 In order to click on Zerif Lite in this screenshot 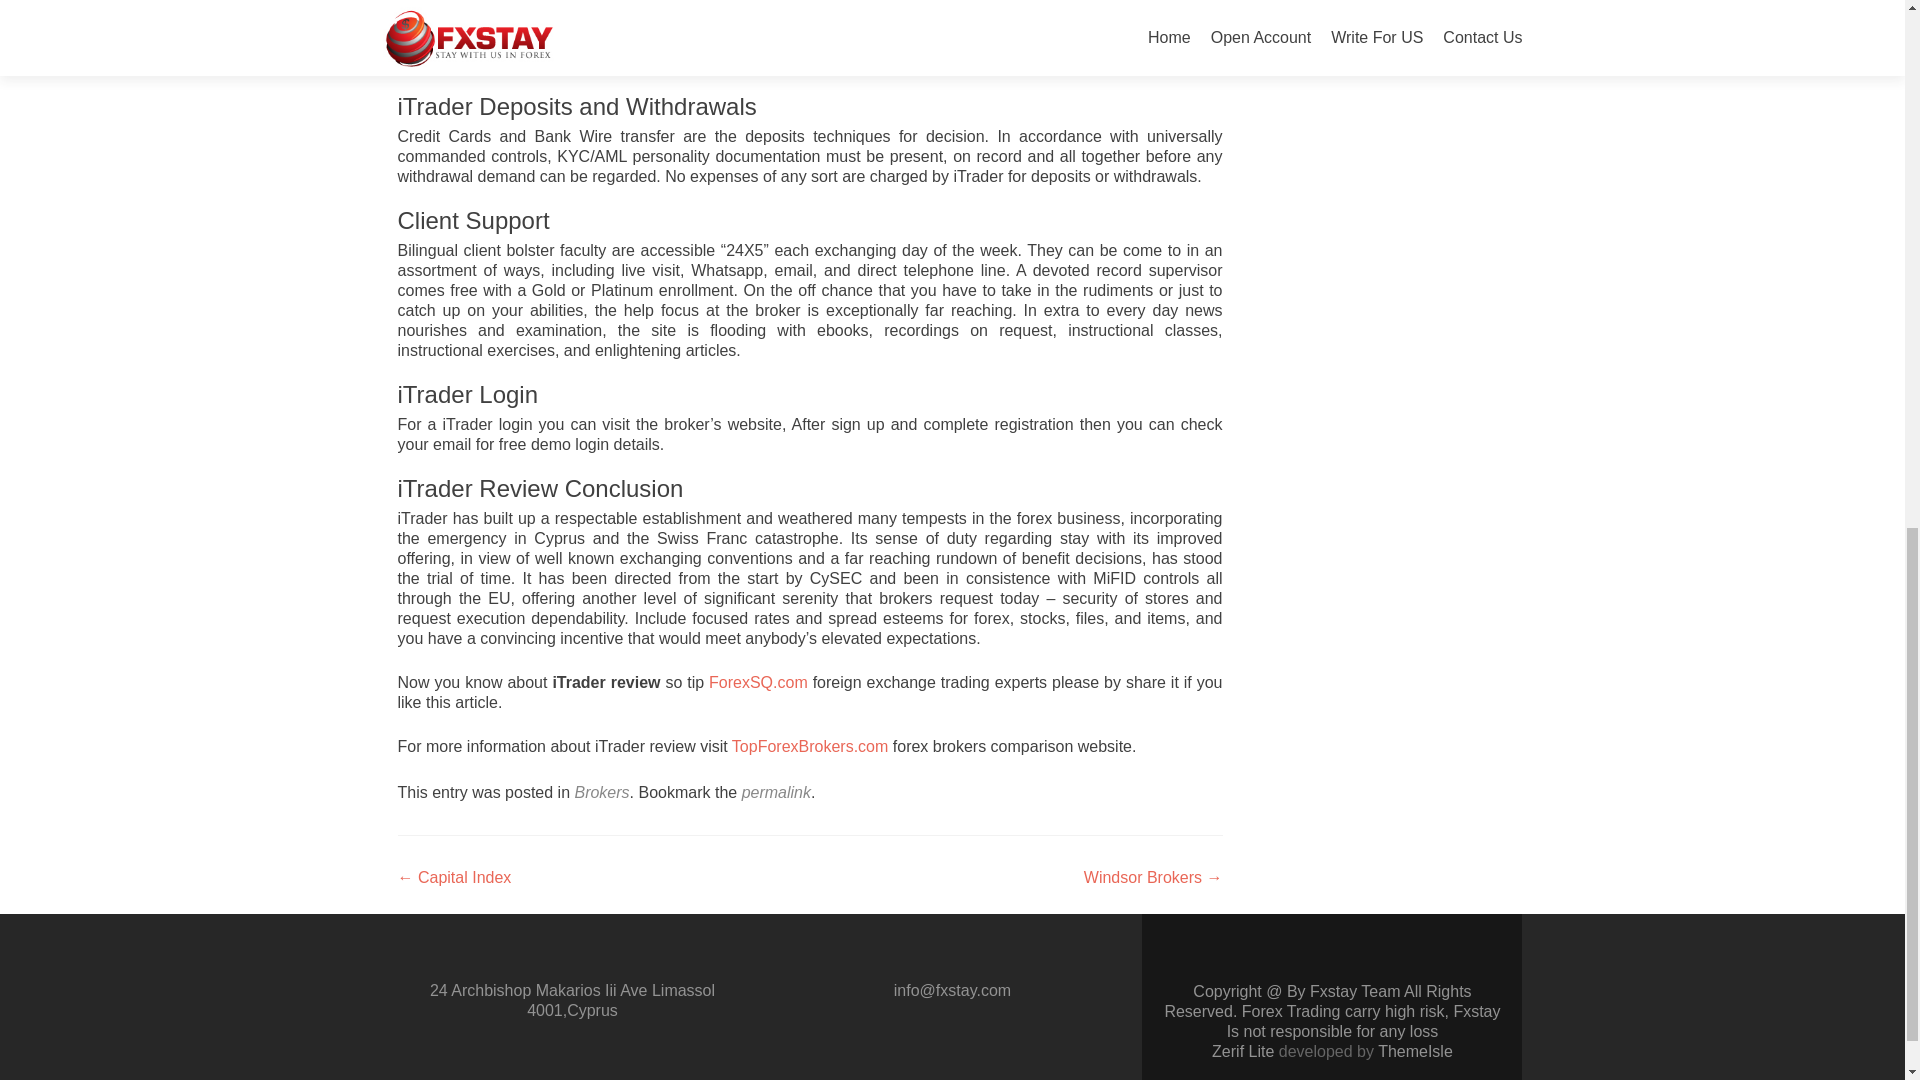, I will do `click(1244, 1051)`.